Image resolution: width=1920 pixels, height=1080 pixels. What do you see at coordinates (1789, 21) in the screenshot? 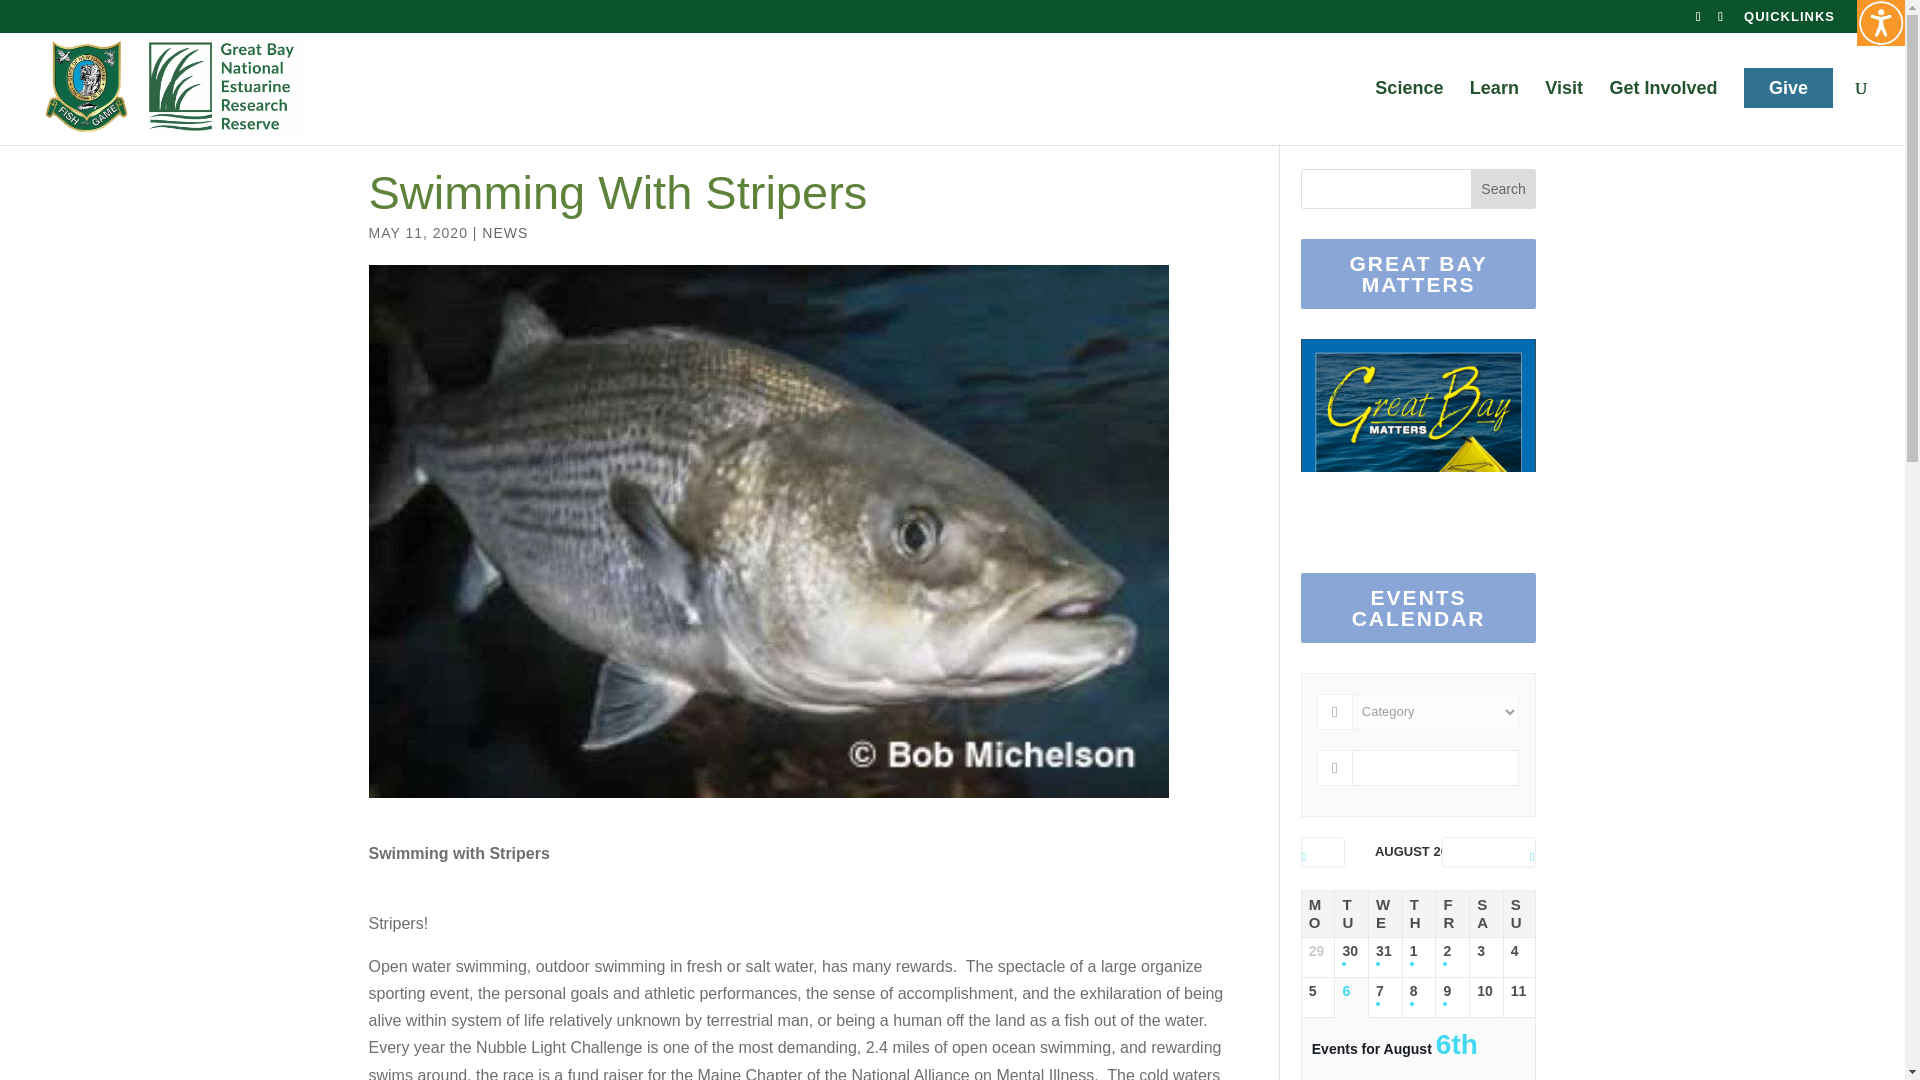
I see `QUICKLINKS` at bounding box center [1789, 21].